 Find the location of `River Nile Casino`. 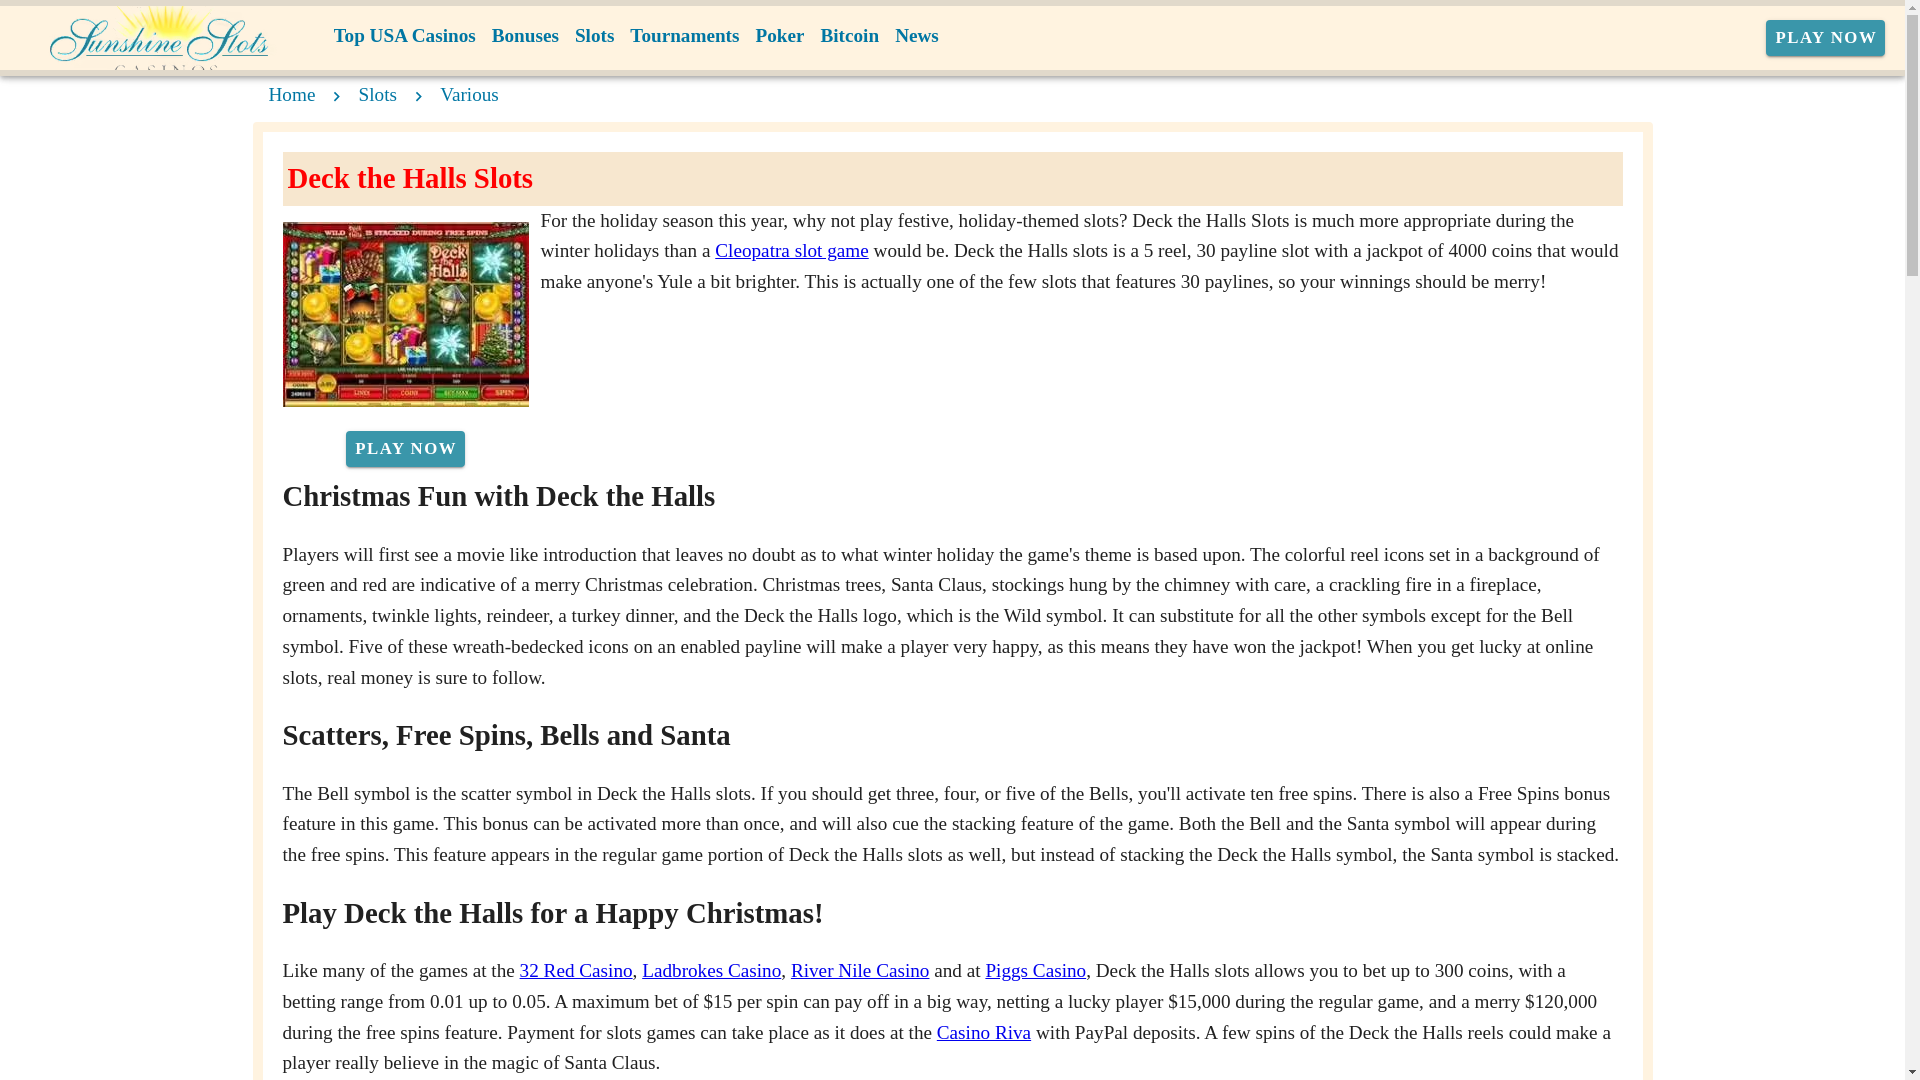

River Nile Casino is located at coordinates (860, 970).